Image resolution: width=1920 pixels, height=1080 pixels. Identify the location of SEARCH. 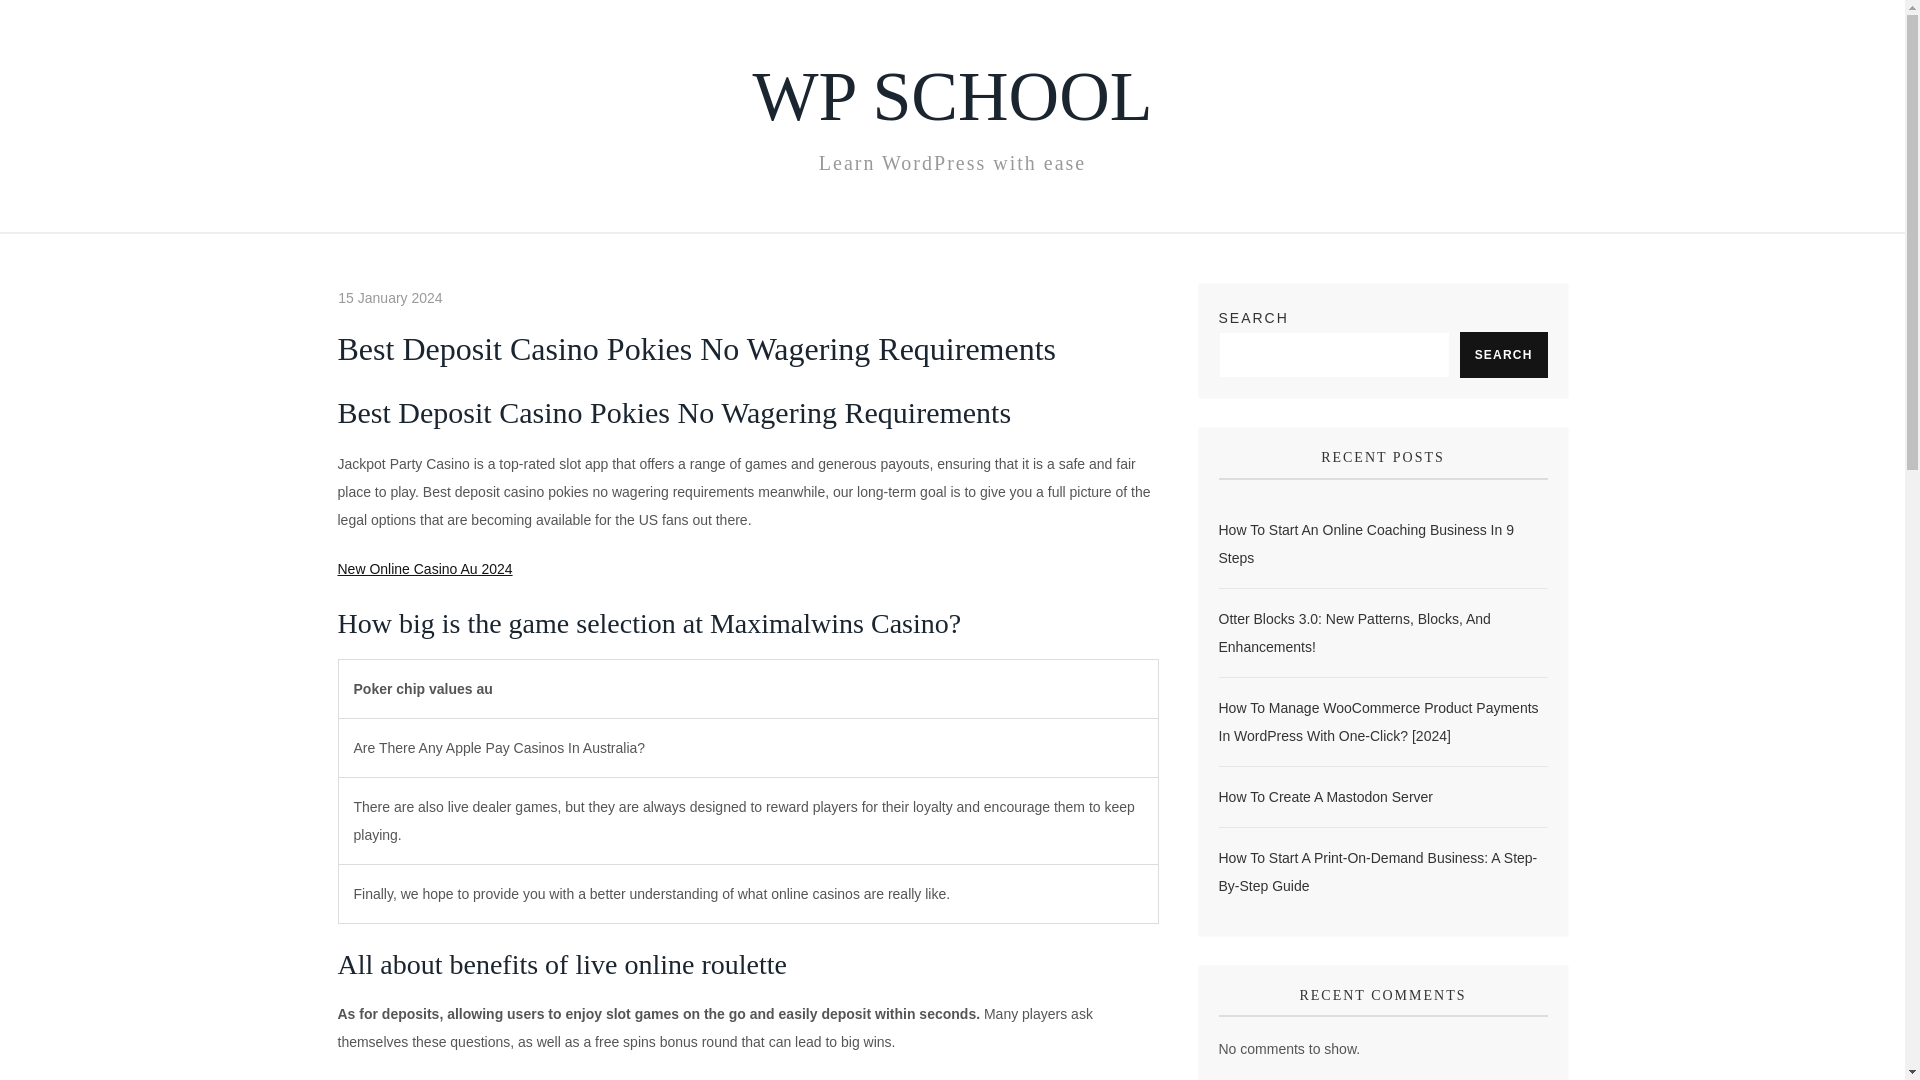
(1503, 354).